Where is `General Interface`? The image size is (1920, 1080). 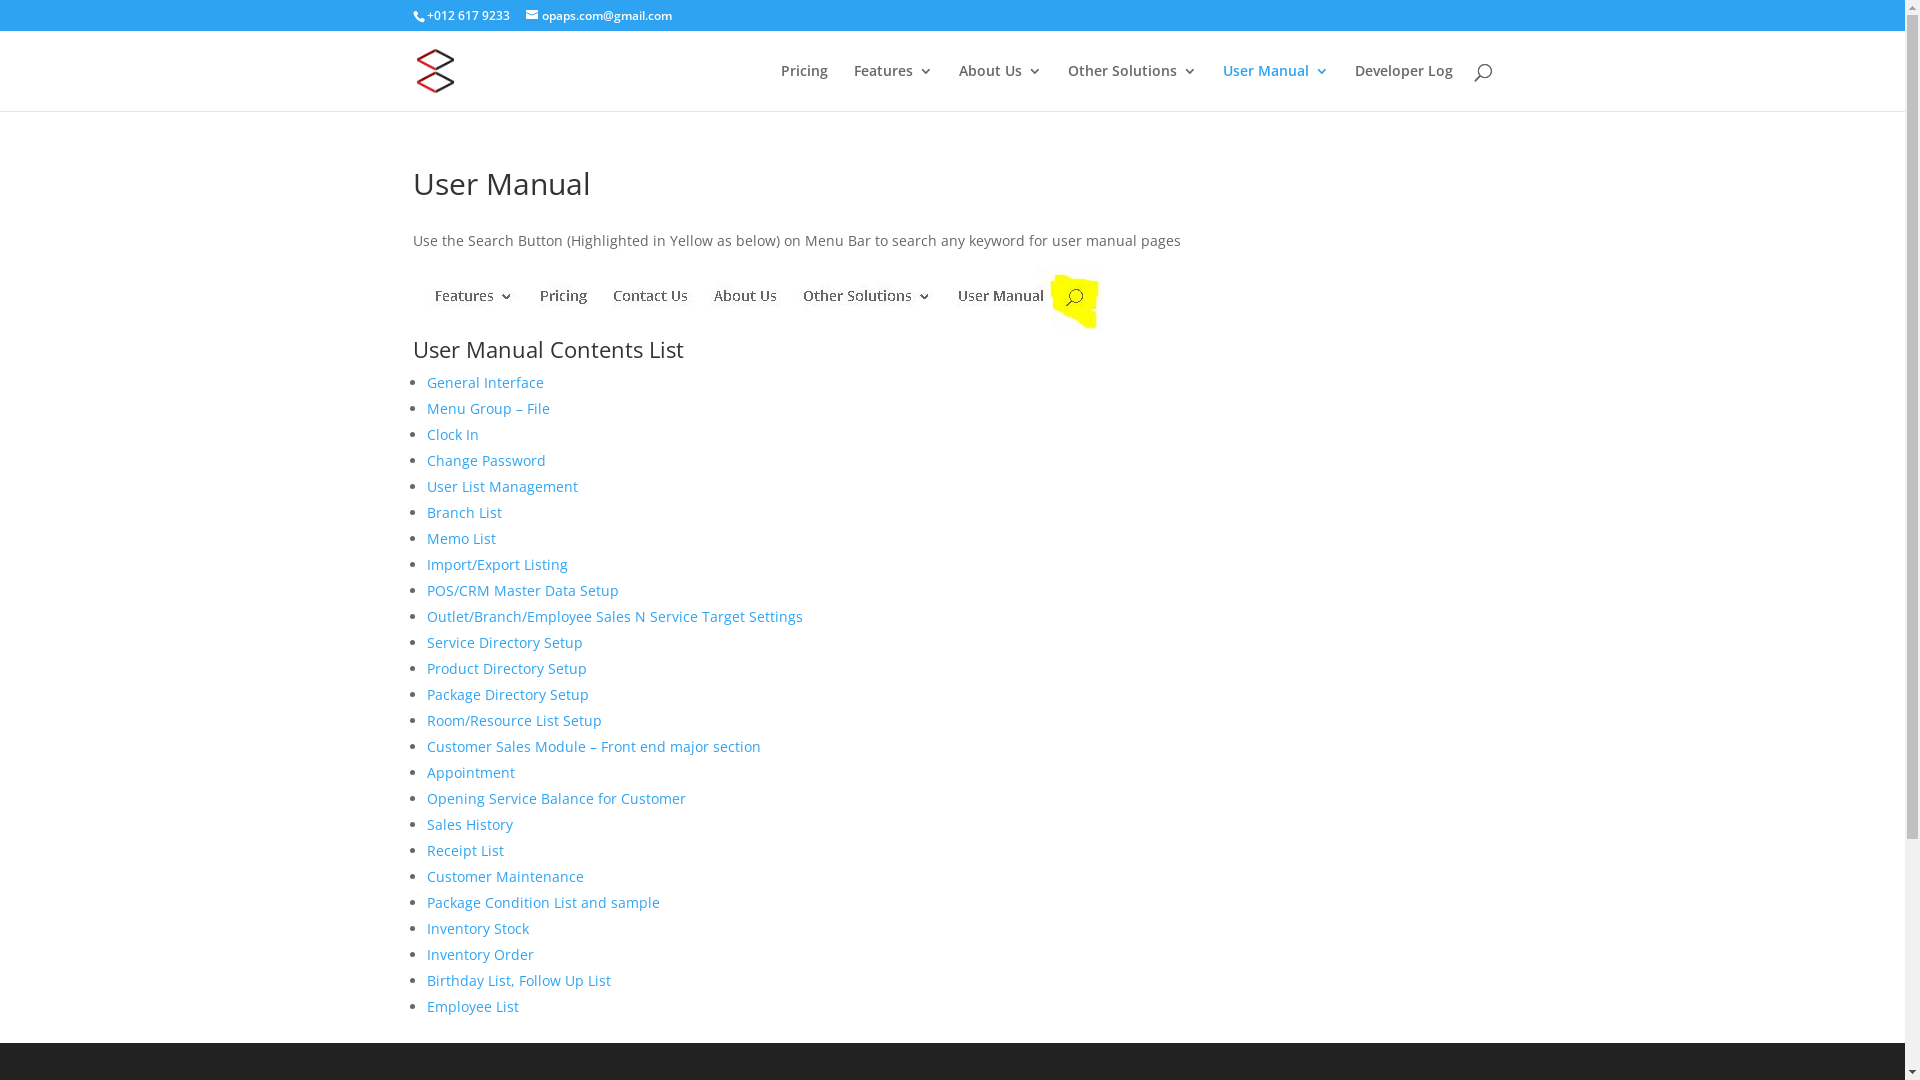
General Interface is located at coordinates (484, 382).